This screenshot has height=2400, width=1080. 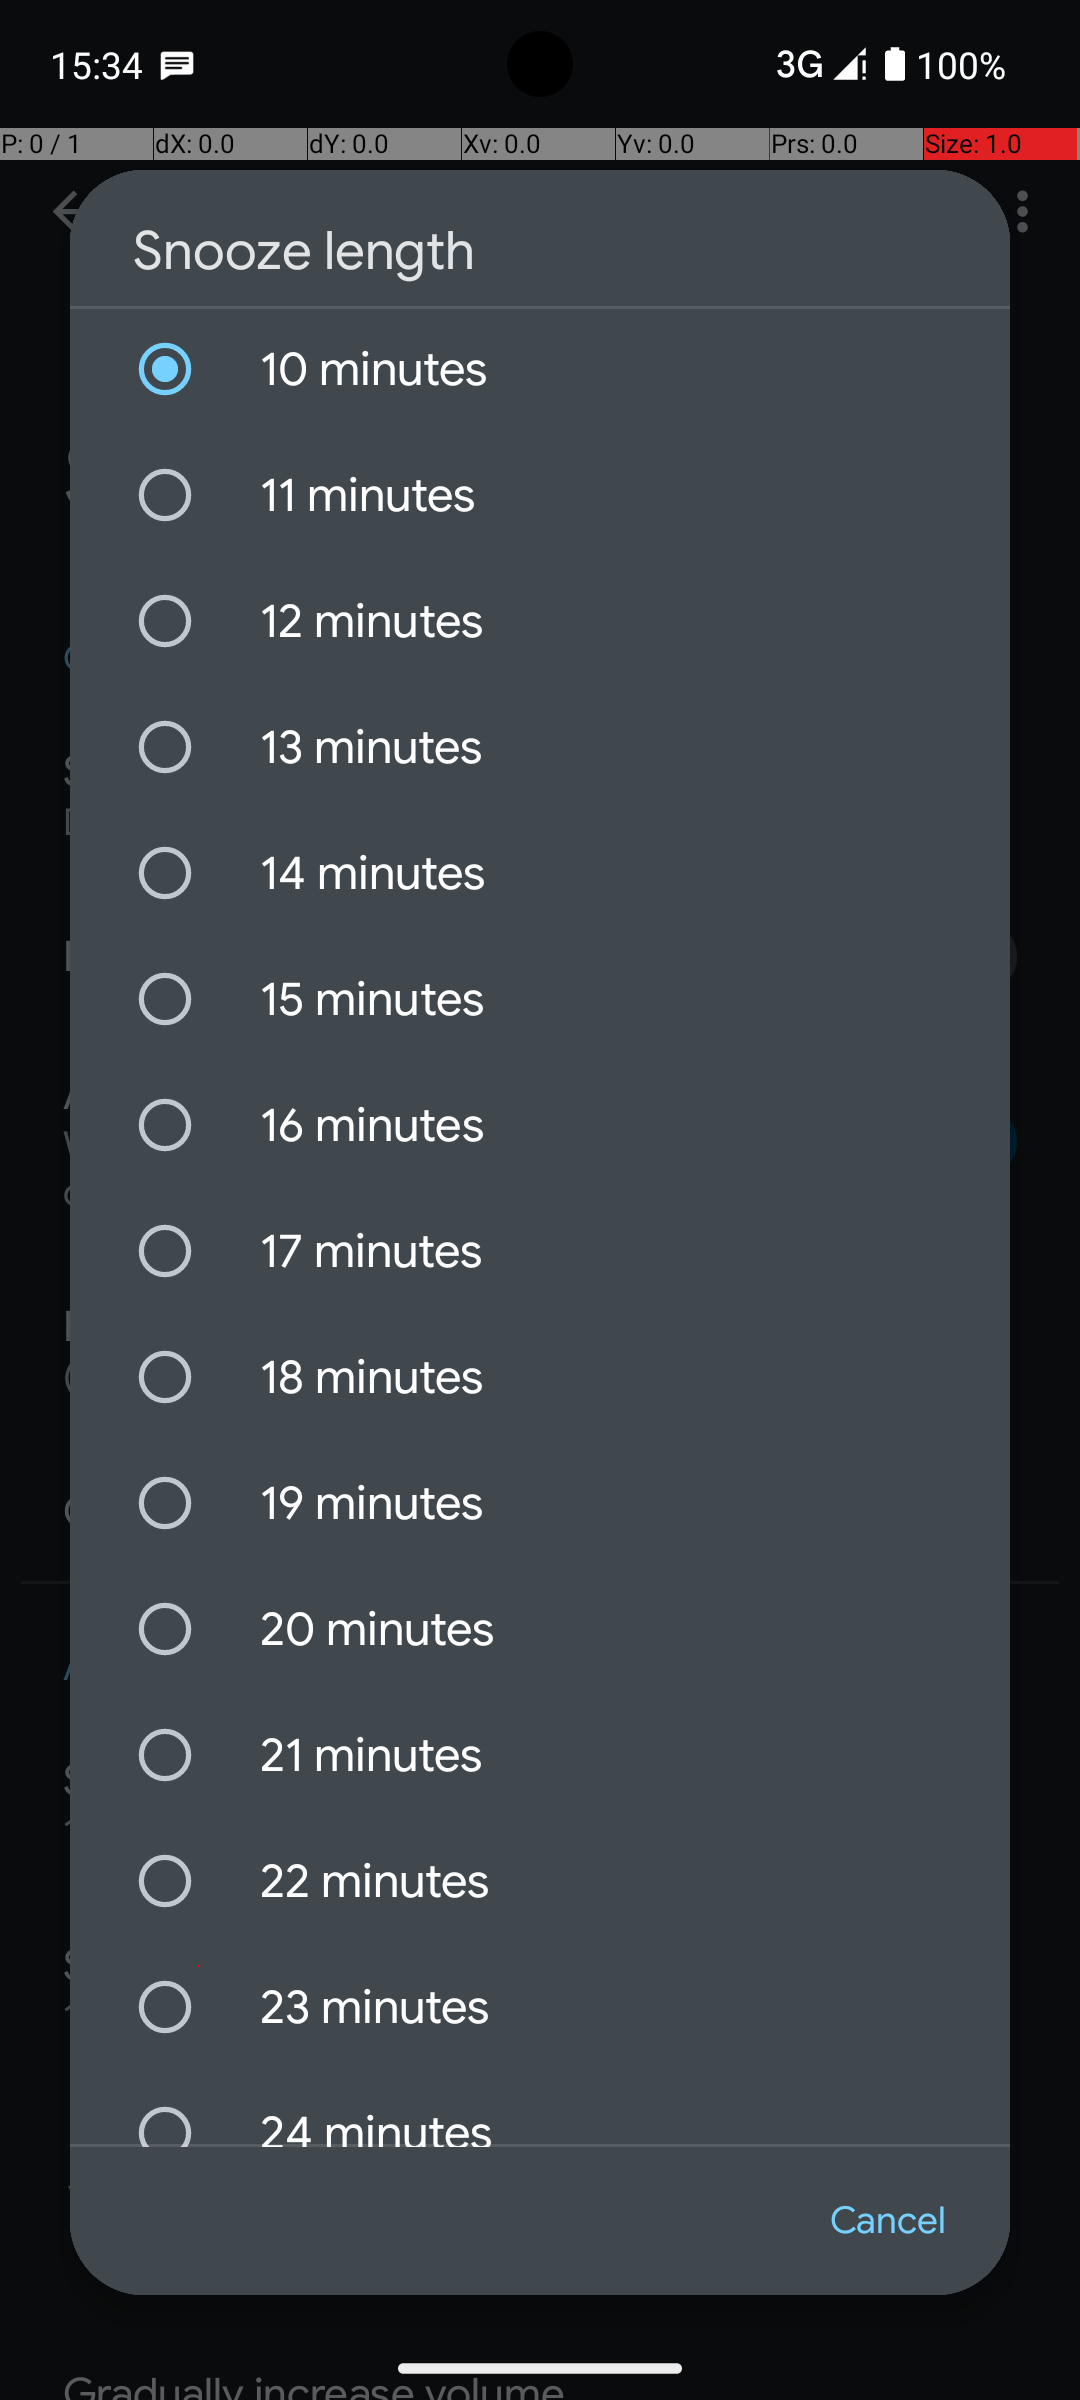 I want to click on 19 minutes, so click(x=540, y=1503).